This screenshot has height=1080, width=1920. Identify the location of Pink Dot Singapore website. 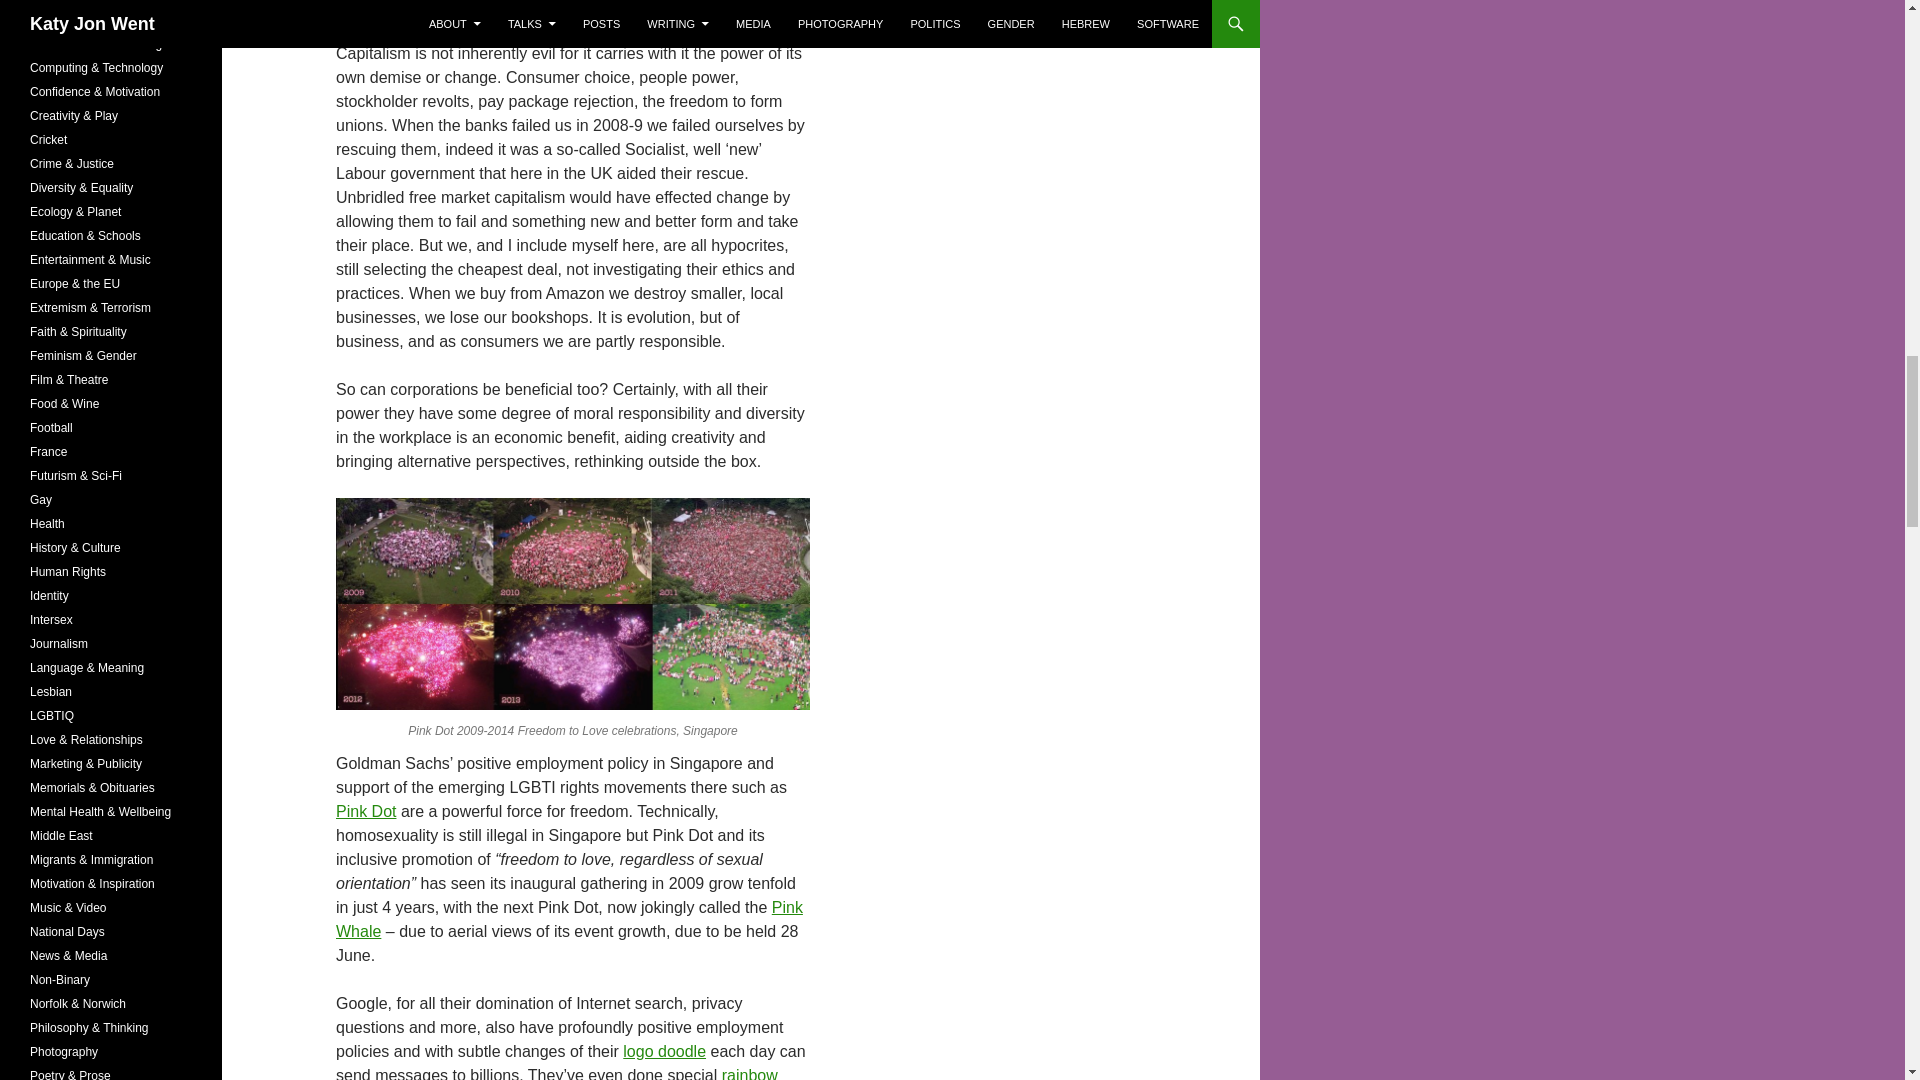
(366, 811).